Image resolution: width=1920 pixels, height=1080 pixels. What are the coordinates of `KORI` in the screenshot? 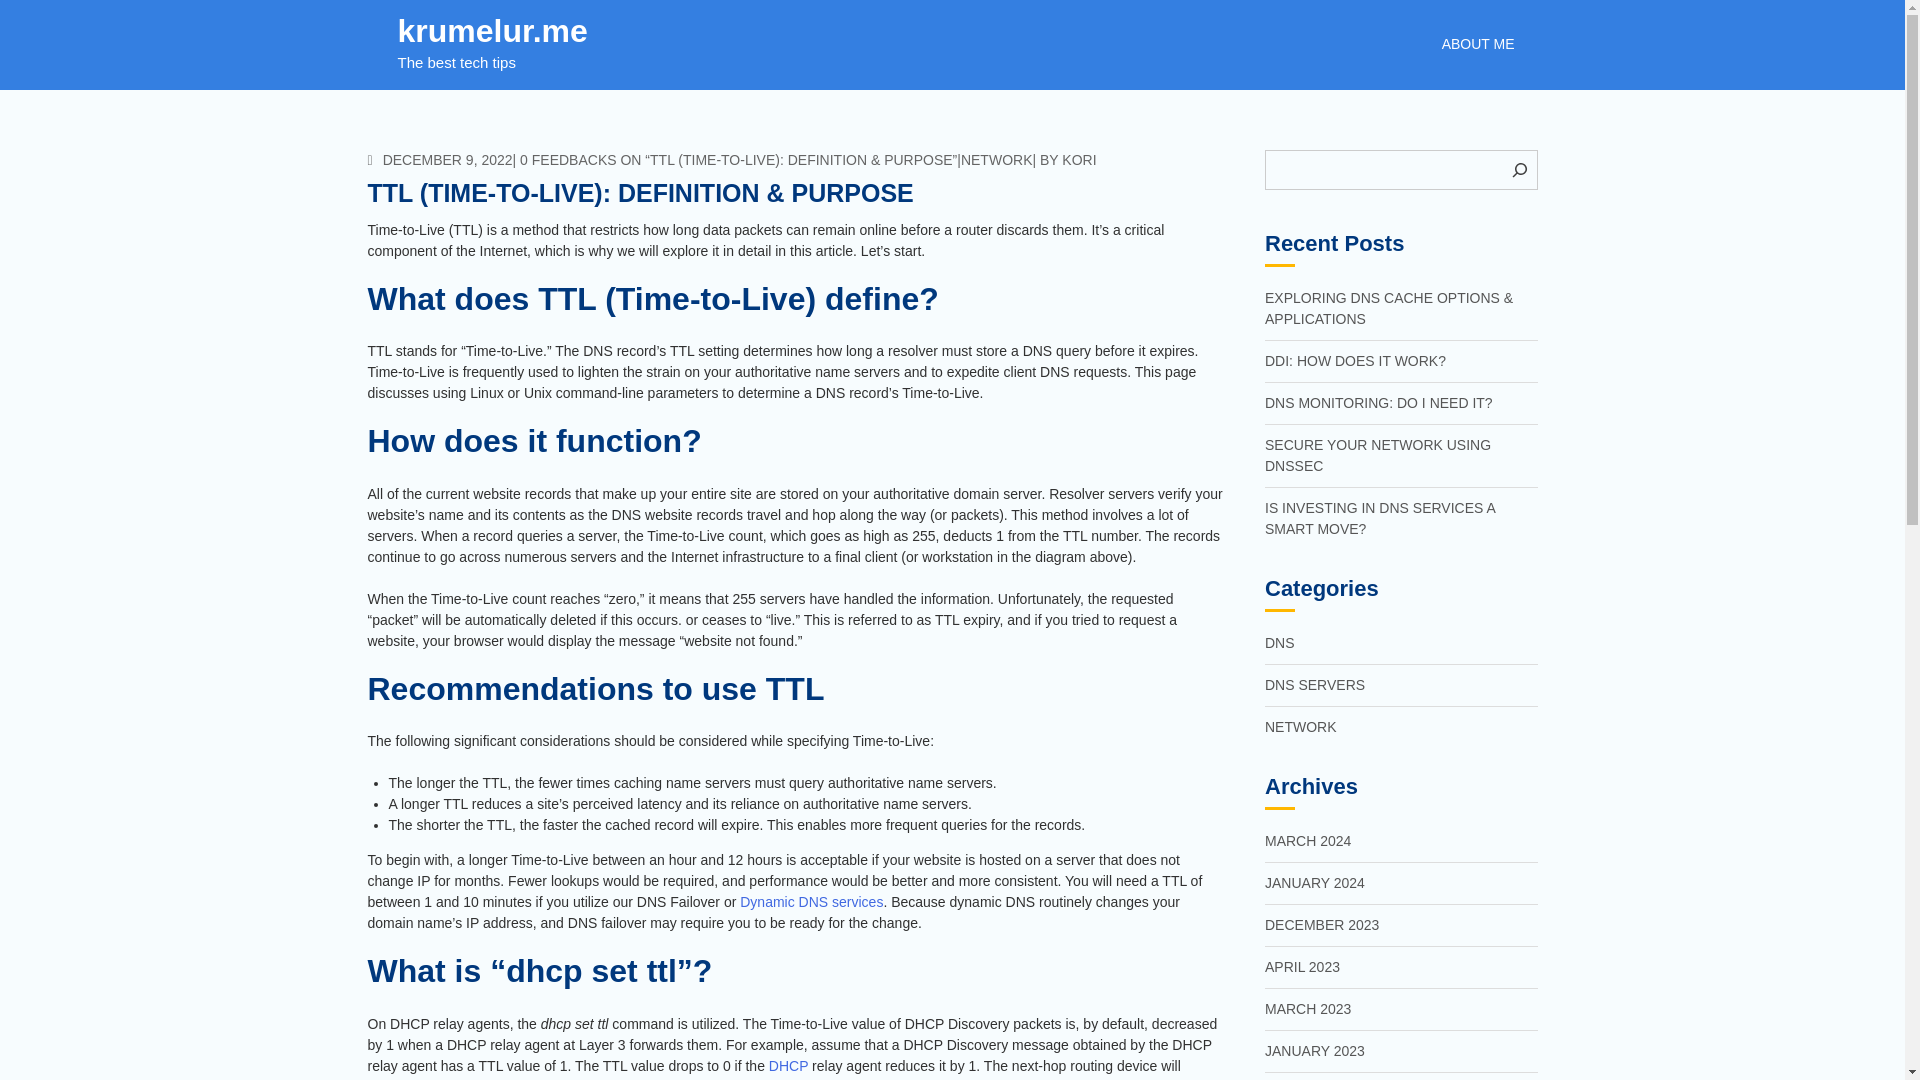 It's located at (1078, 160).